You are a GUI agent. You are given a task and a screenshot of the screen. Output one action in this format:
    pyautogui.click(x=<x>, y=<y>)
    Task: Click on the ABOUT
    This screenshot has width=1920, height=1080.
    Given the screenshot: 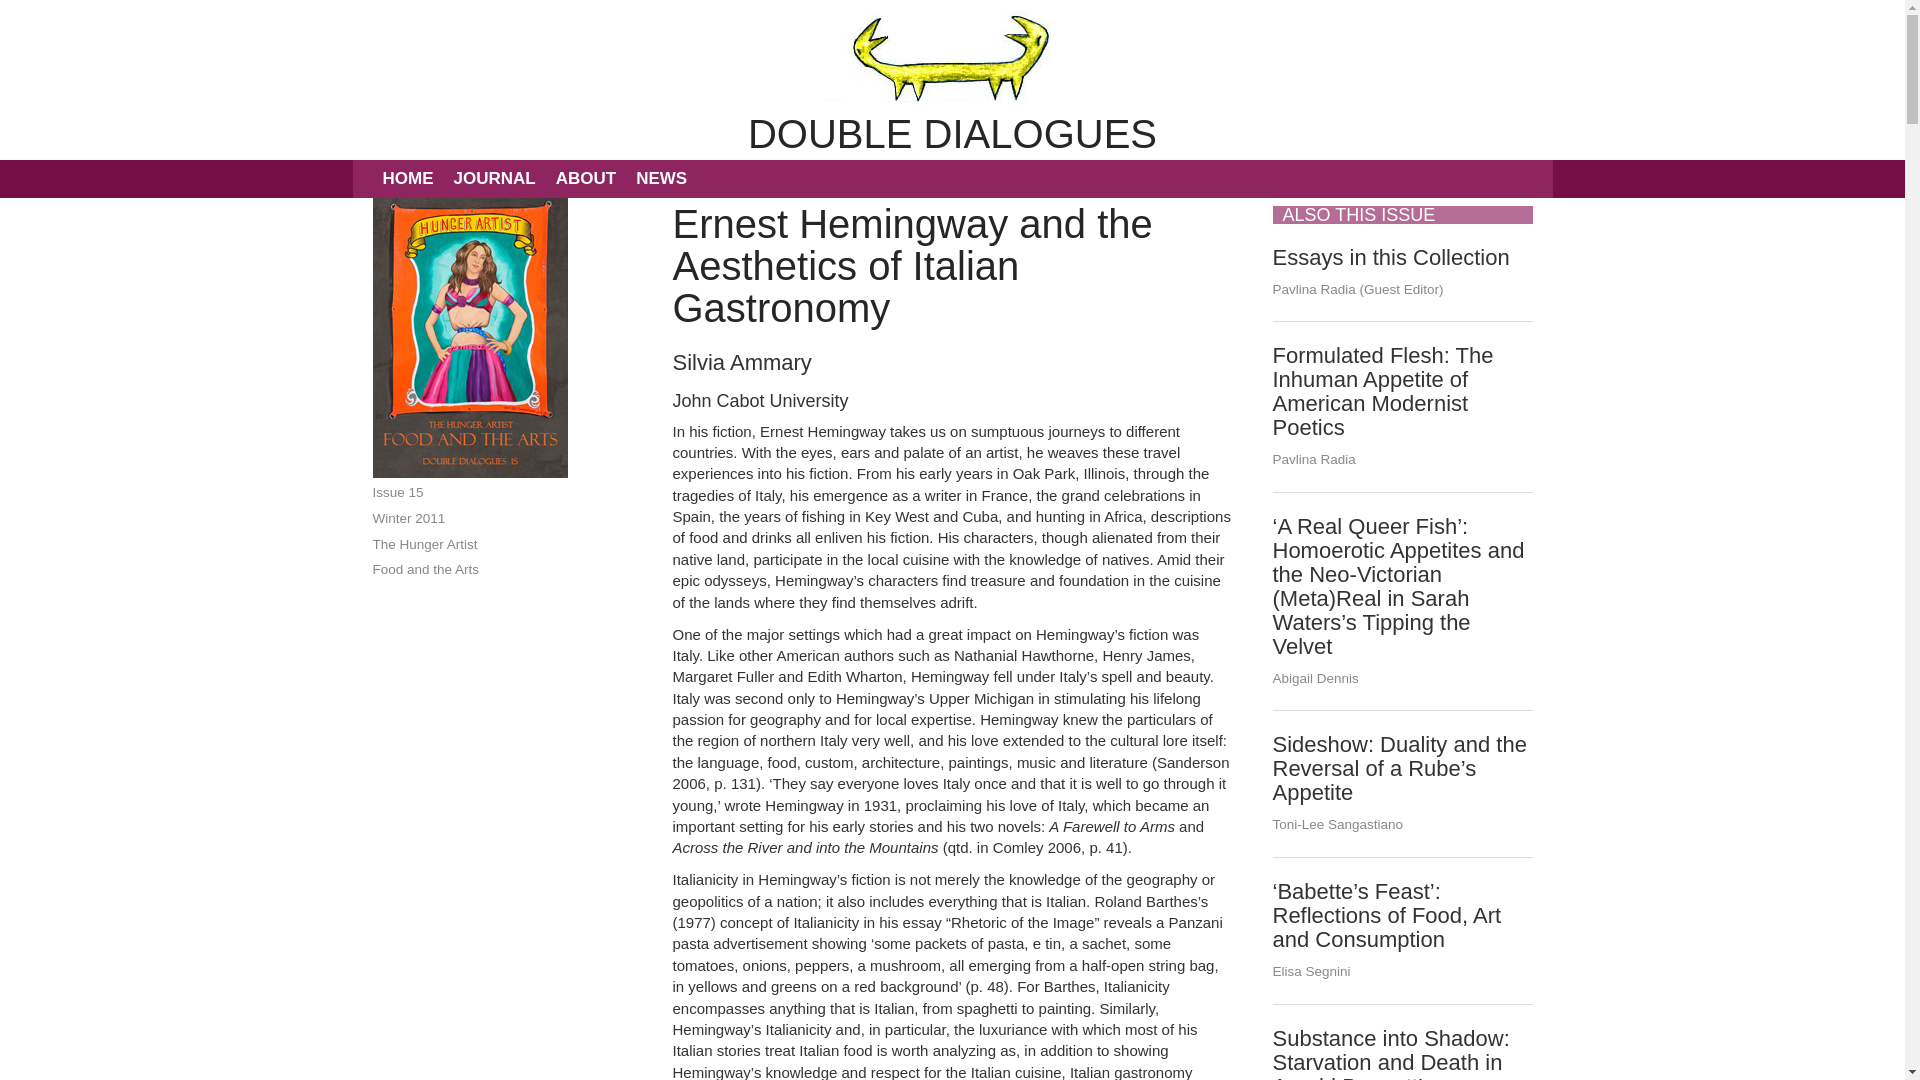 What is the action you would take?
    pyautogui.click(x=585, y=178)
    